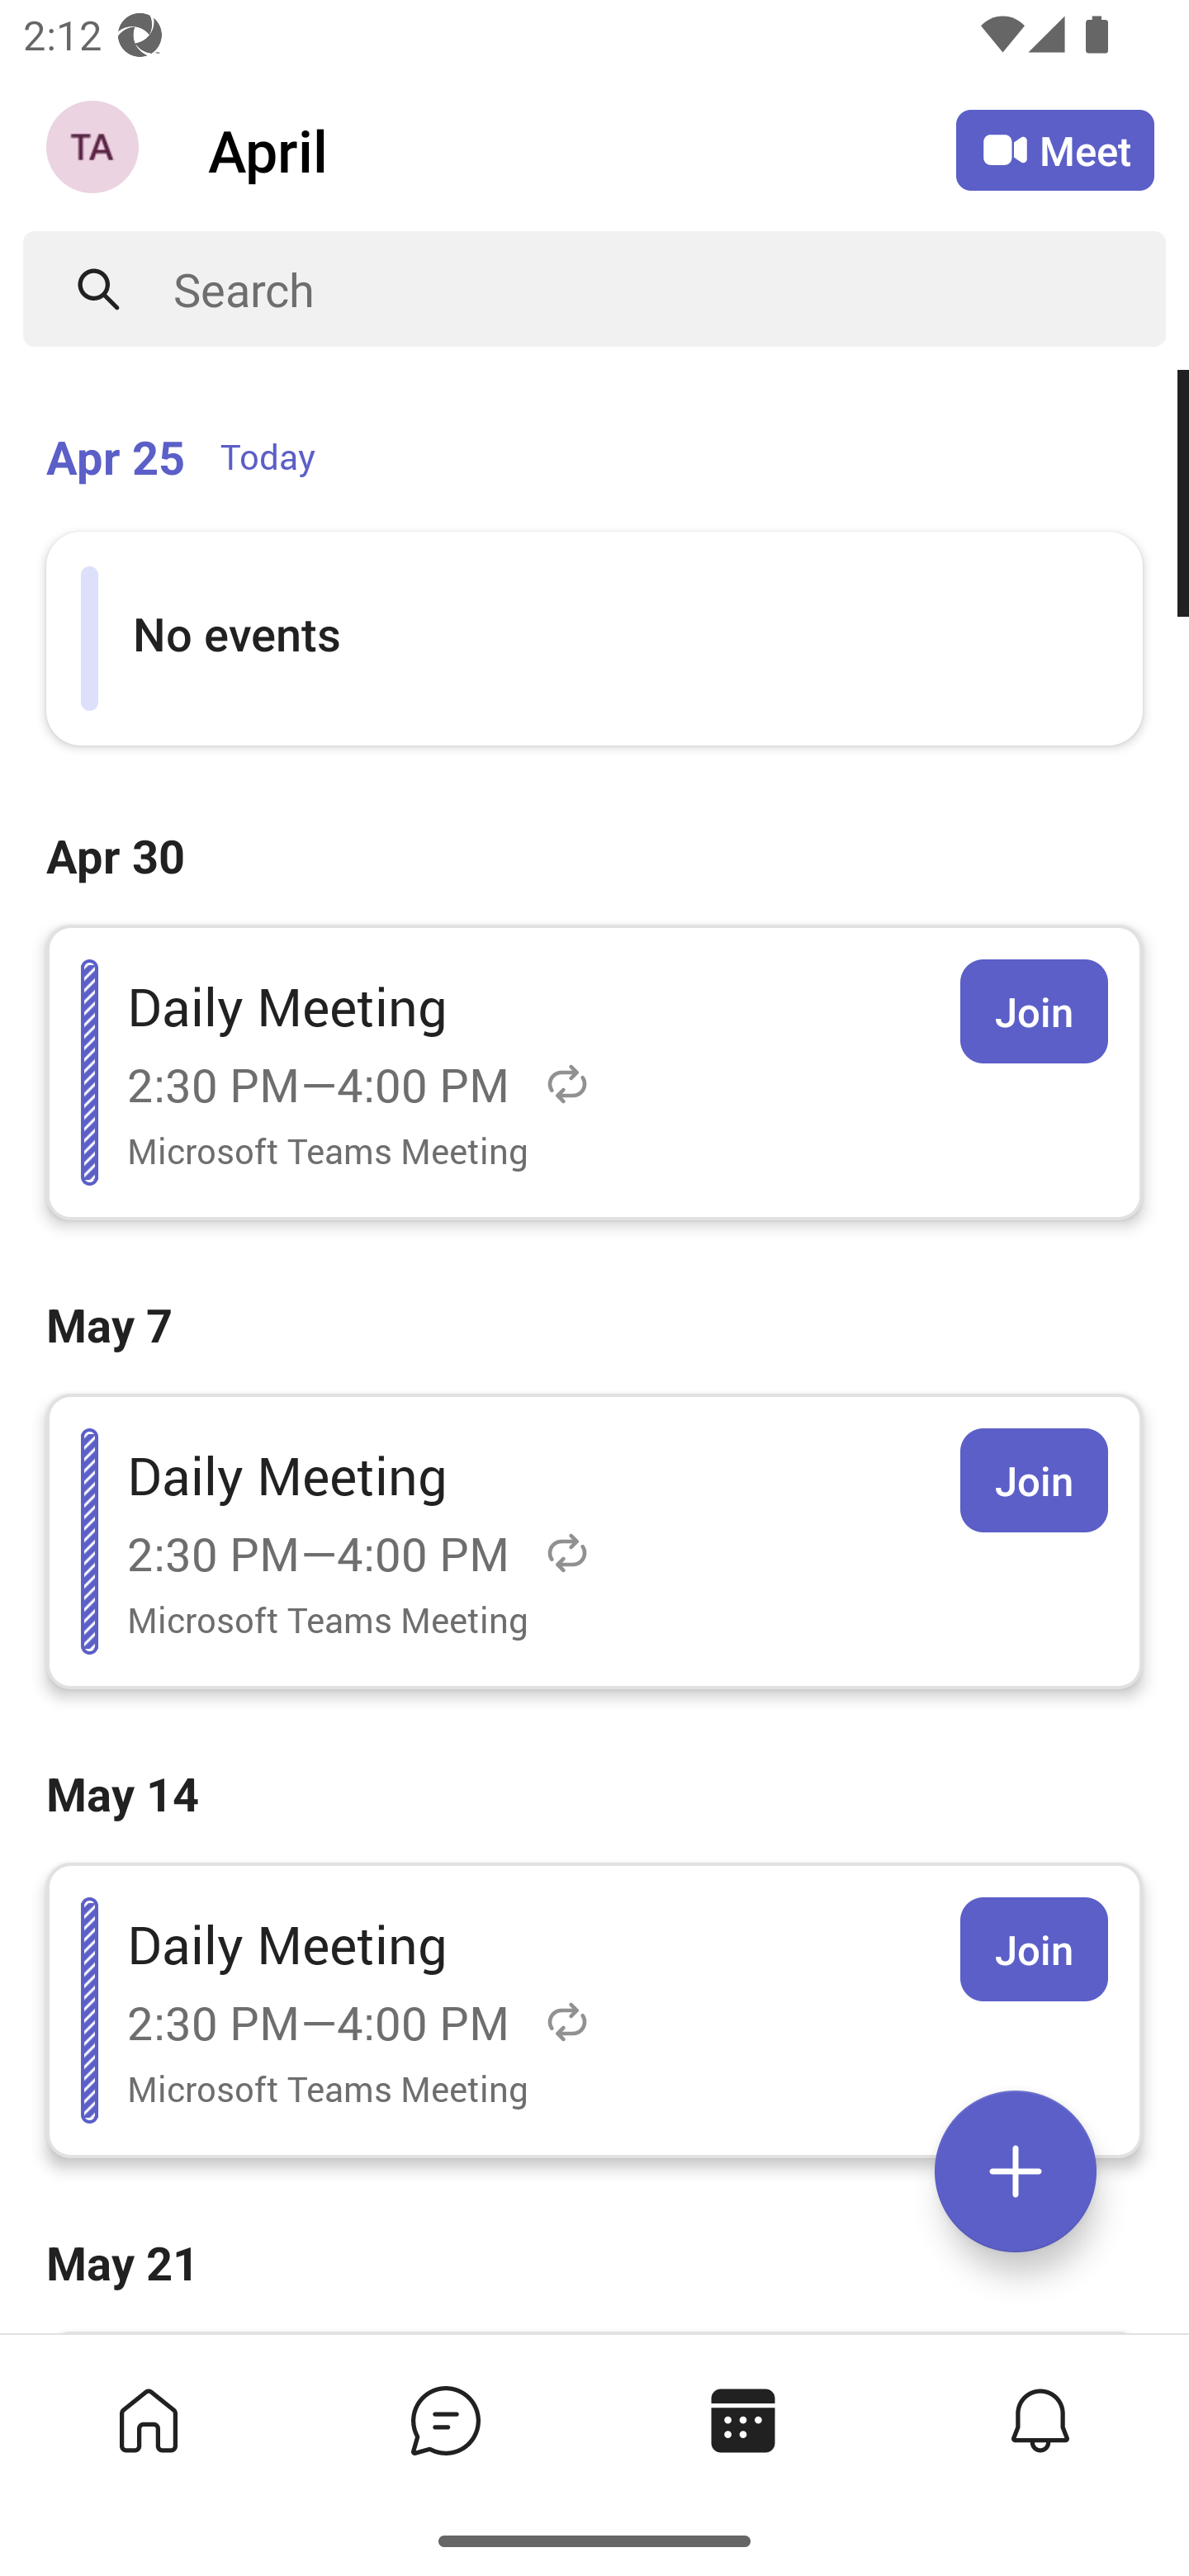 This screenshot has width=1189, height=2576. I want to click on Join, so click(1034, 1950).